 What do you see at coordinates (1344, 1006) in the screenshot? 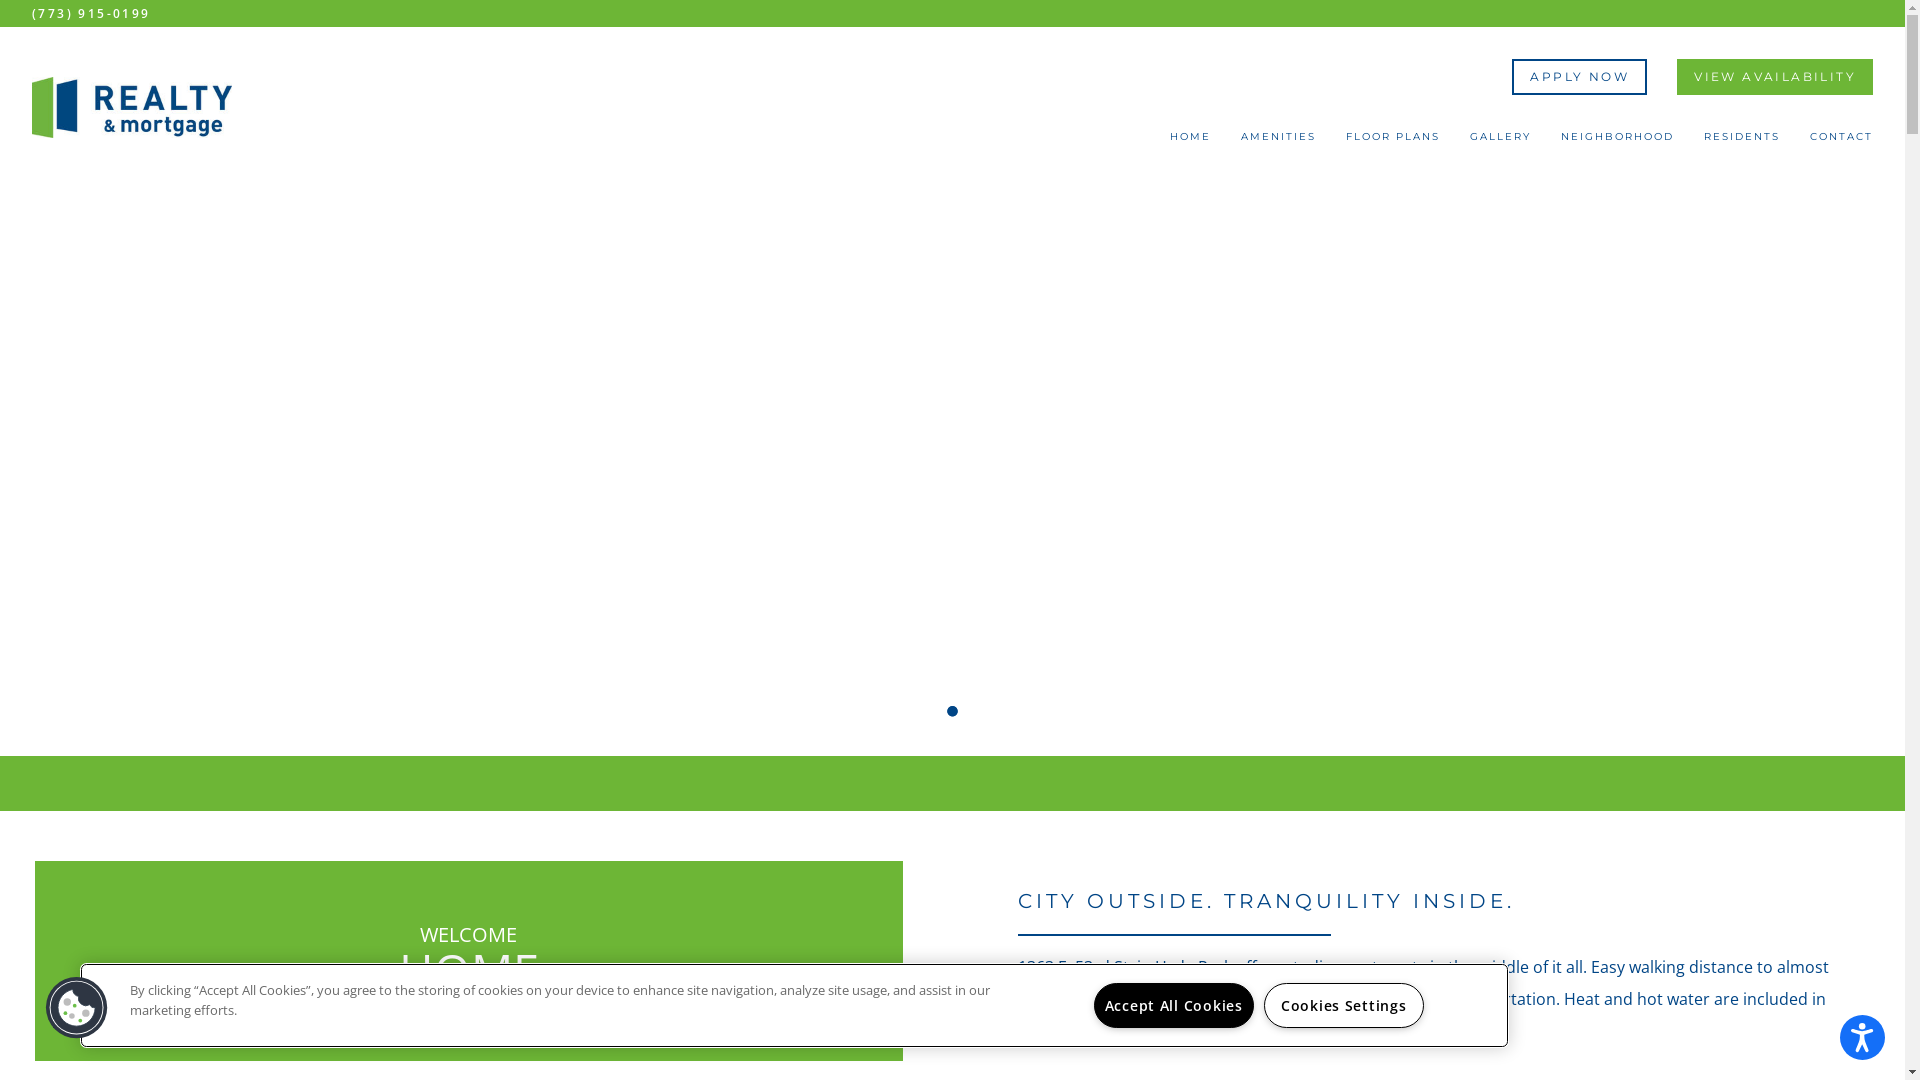
I see `Cookies Settings` at bounding box center [1344, 1006].